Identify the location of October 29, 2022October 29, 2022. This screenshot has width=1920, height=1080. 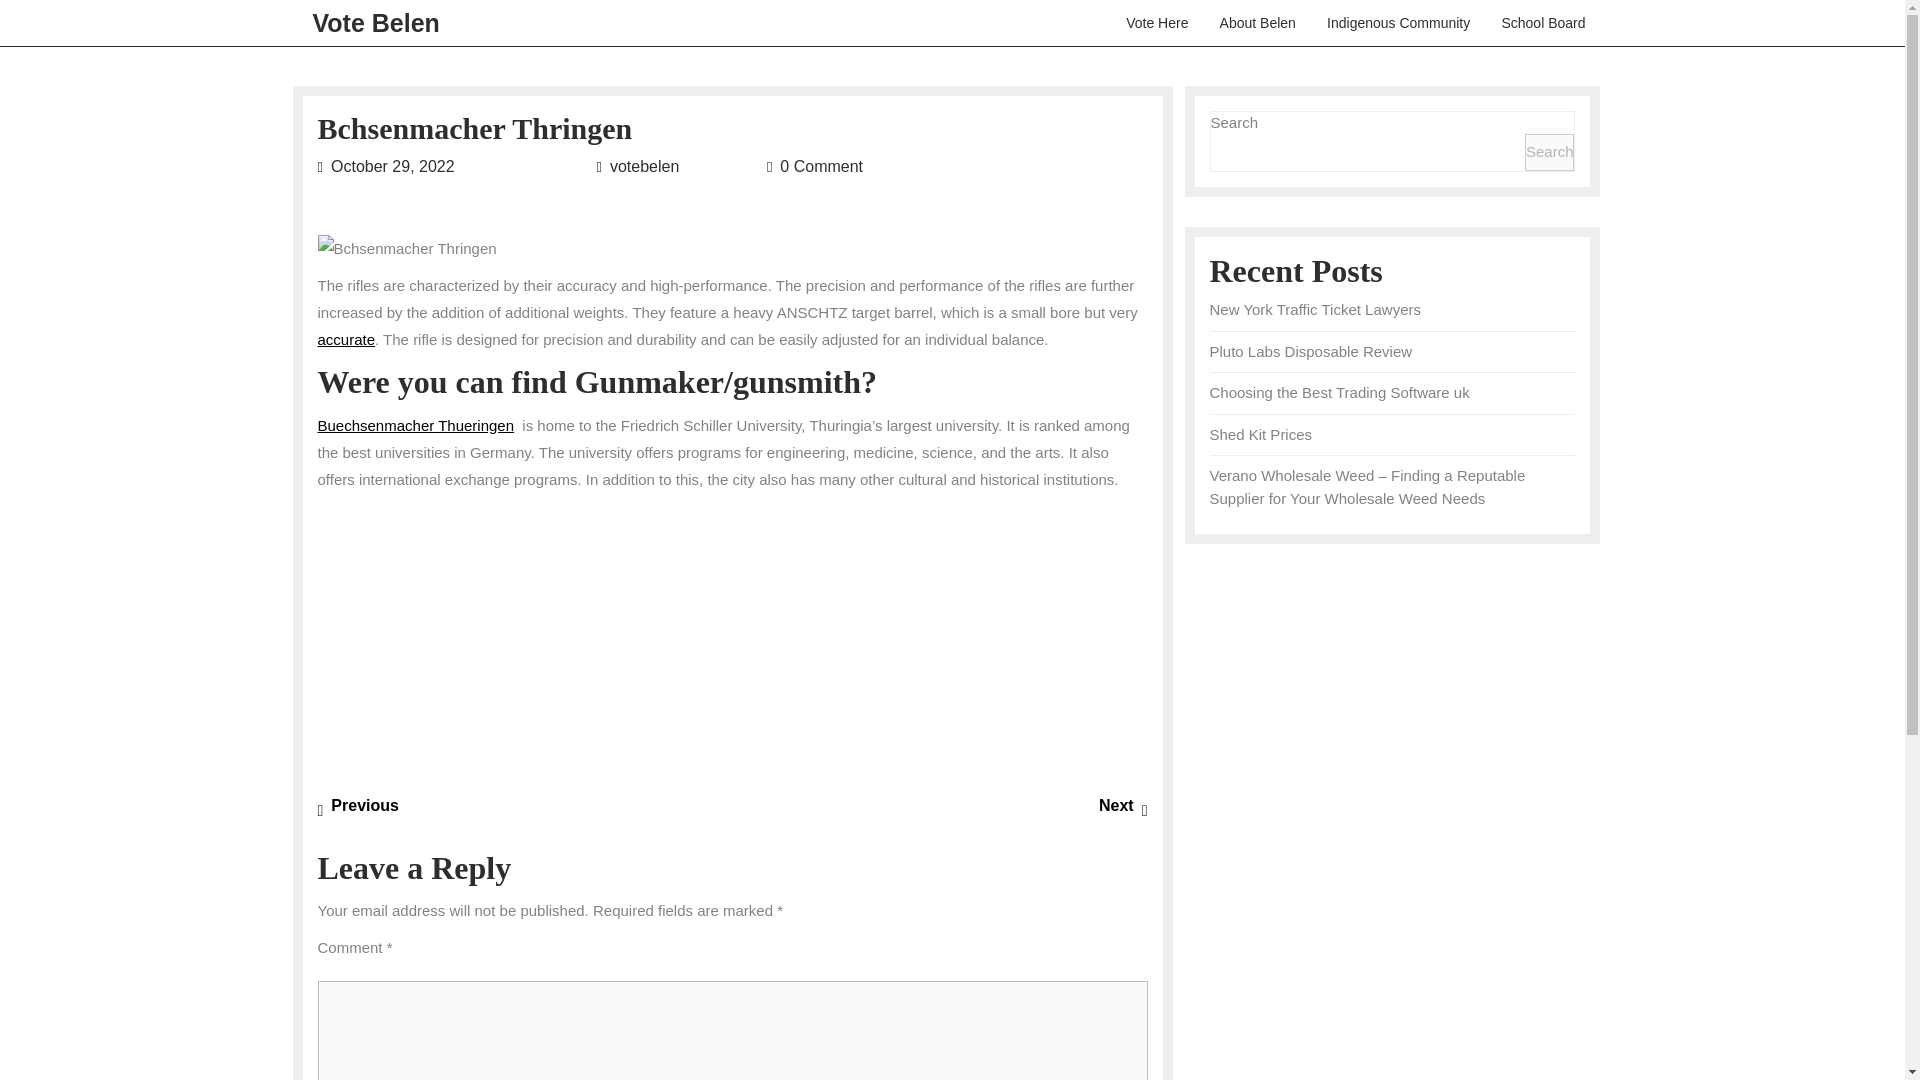
(1261, 434).